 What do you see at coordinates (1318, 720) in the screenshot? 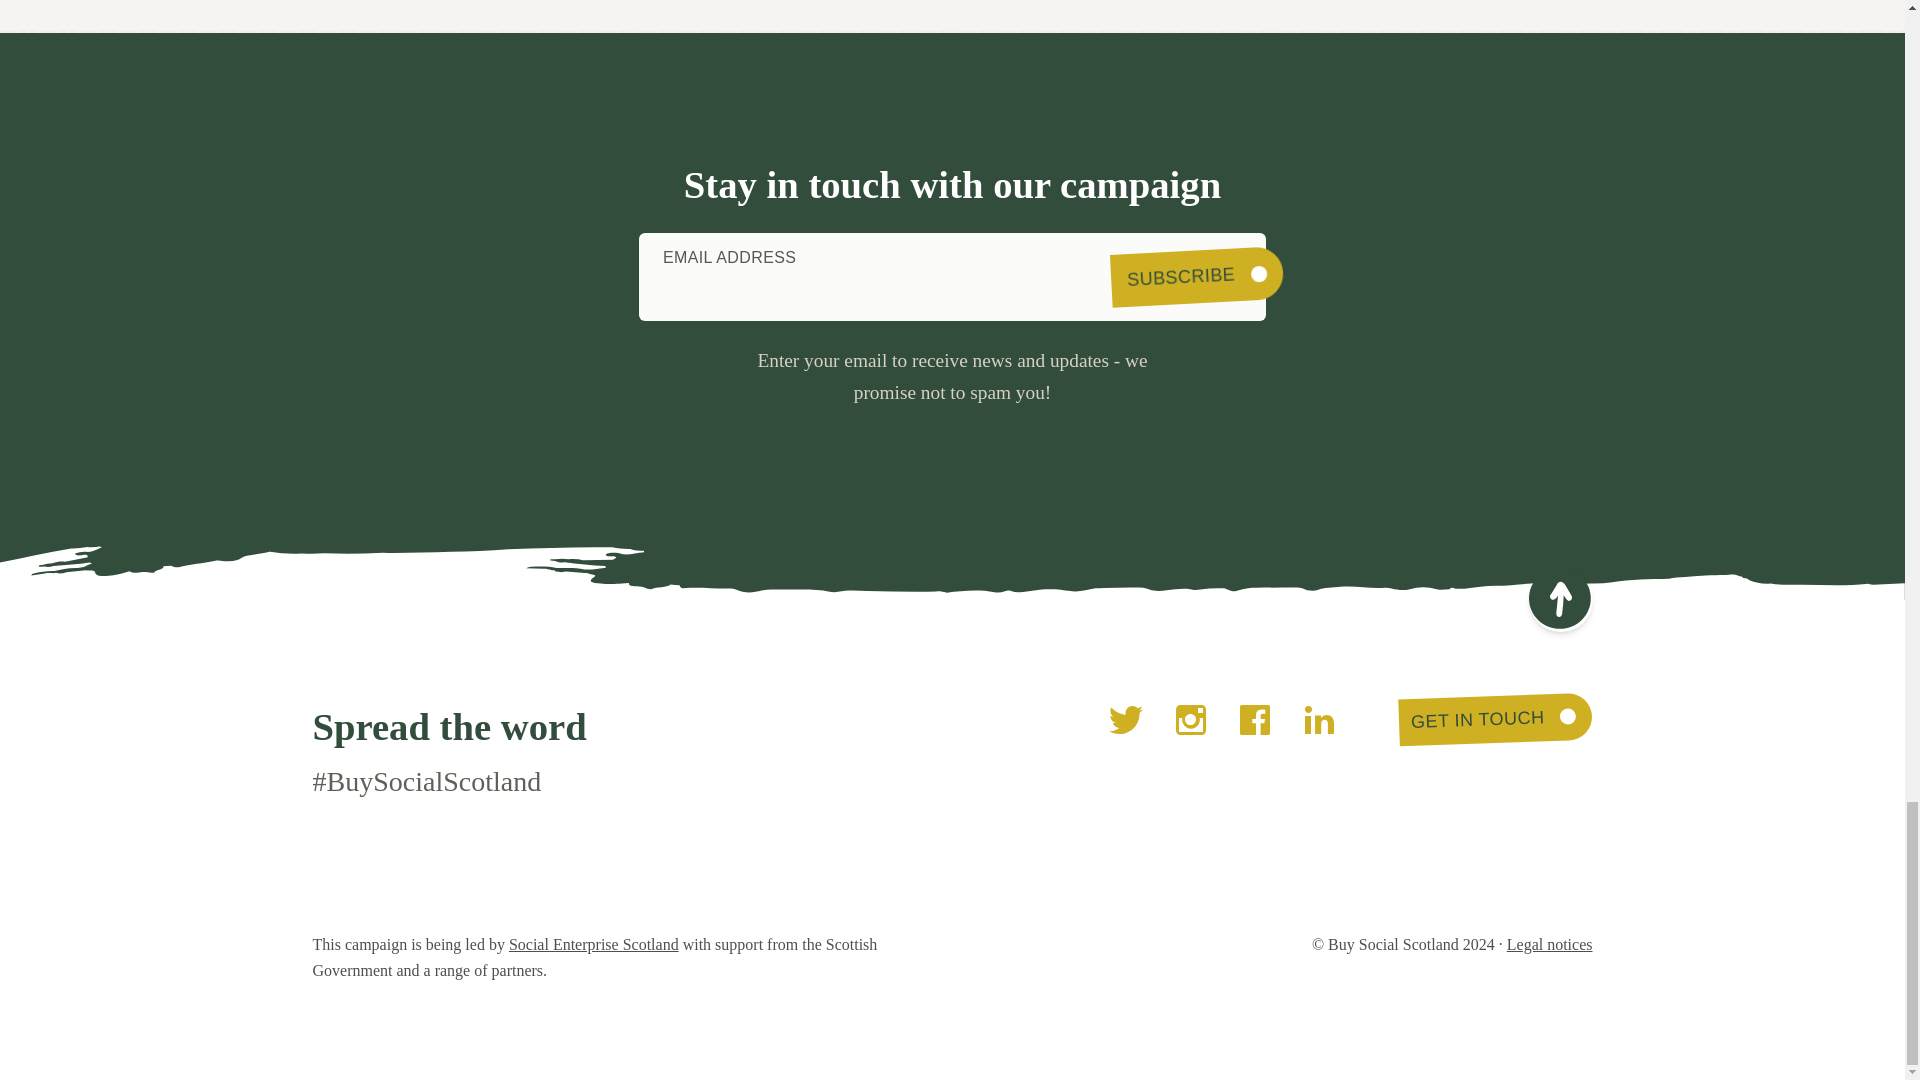
I see `Linkedin` at bounding box center [1318, 720].